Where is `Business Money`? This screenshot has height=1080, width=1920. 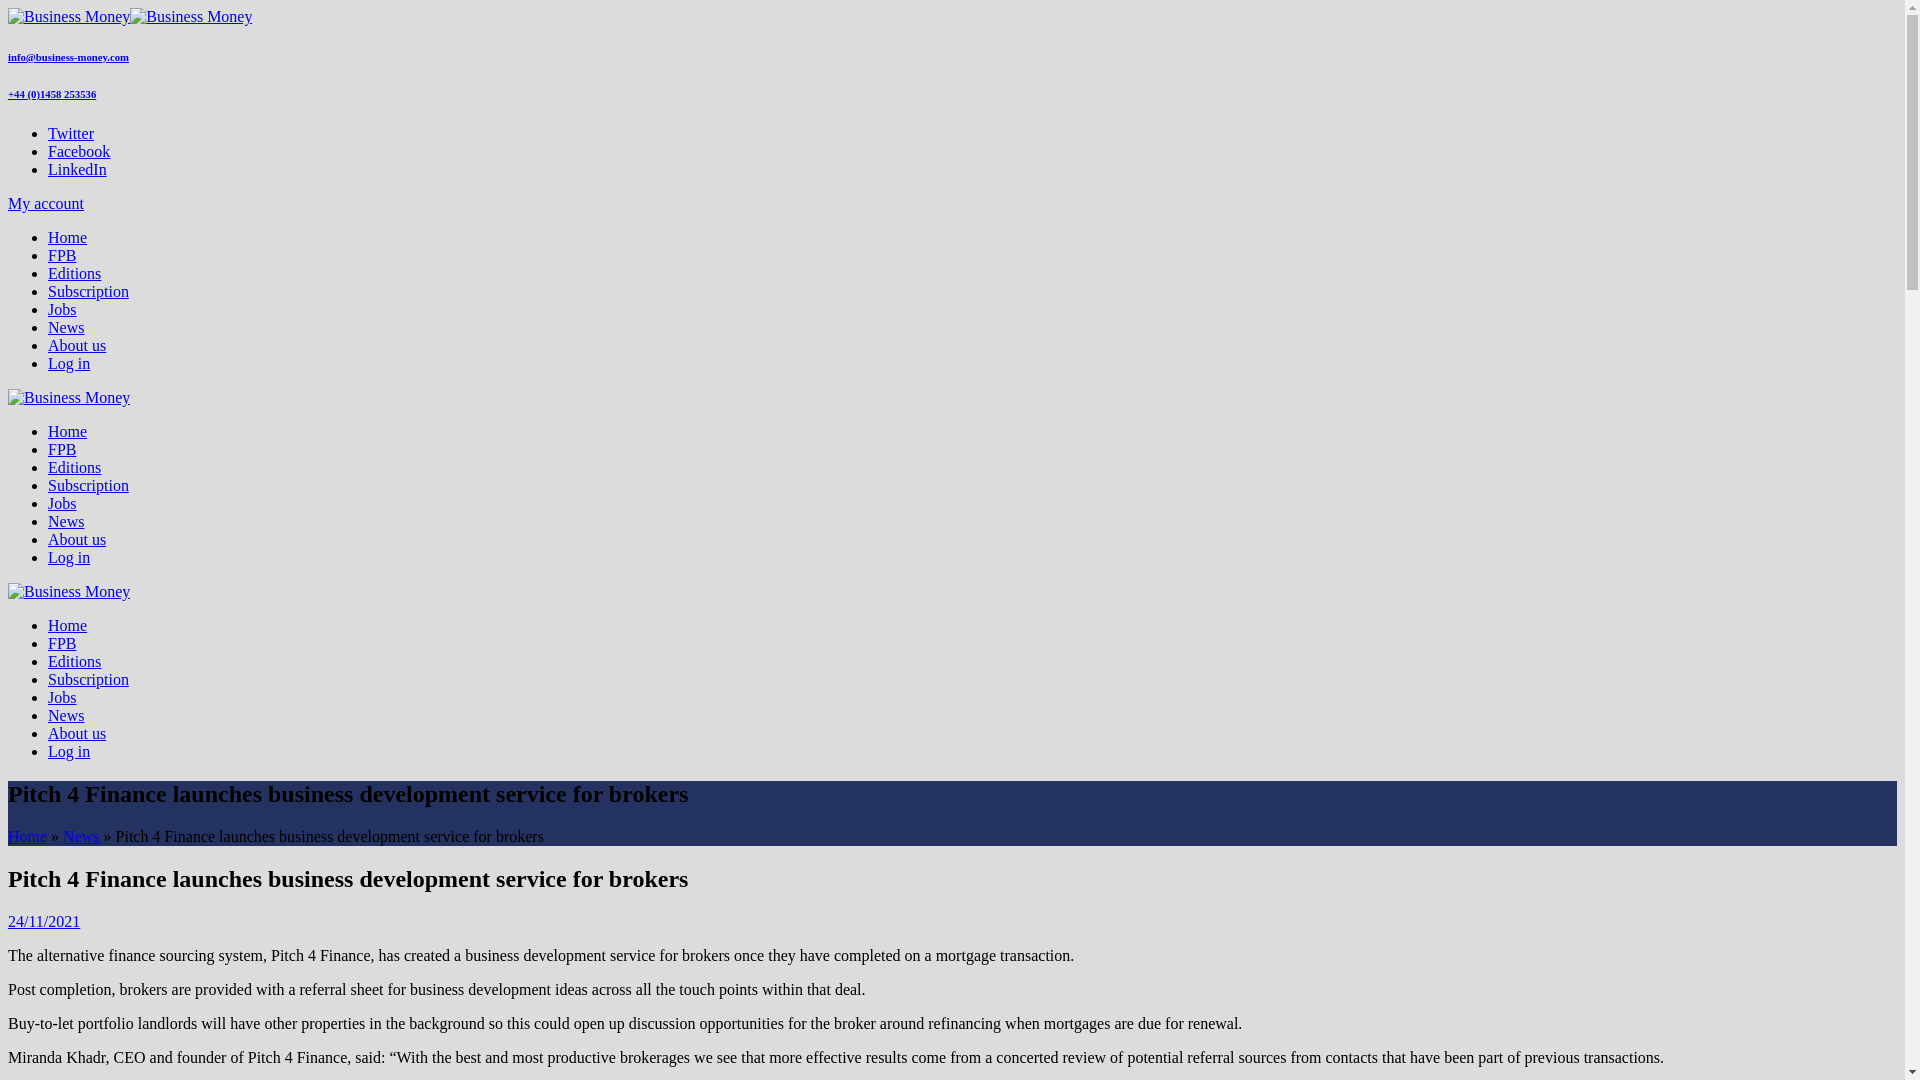
Business Money is located at coordinates (129, 16).